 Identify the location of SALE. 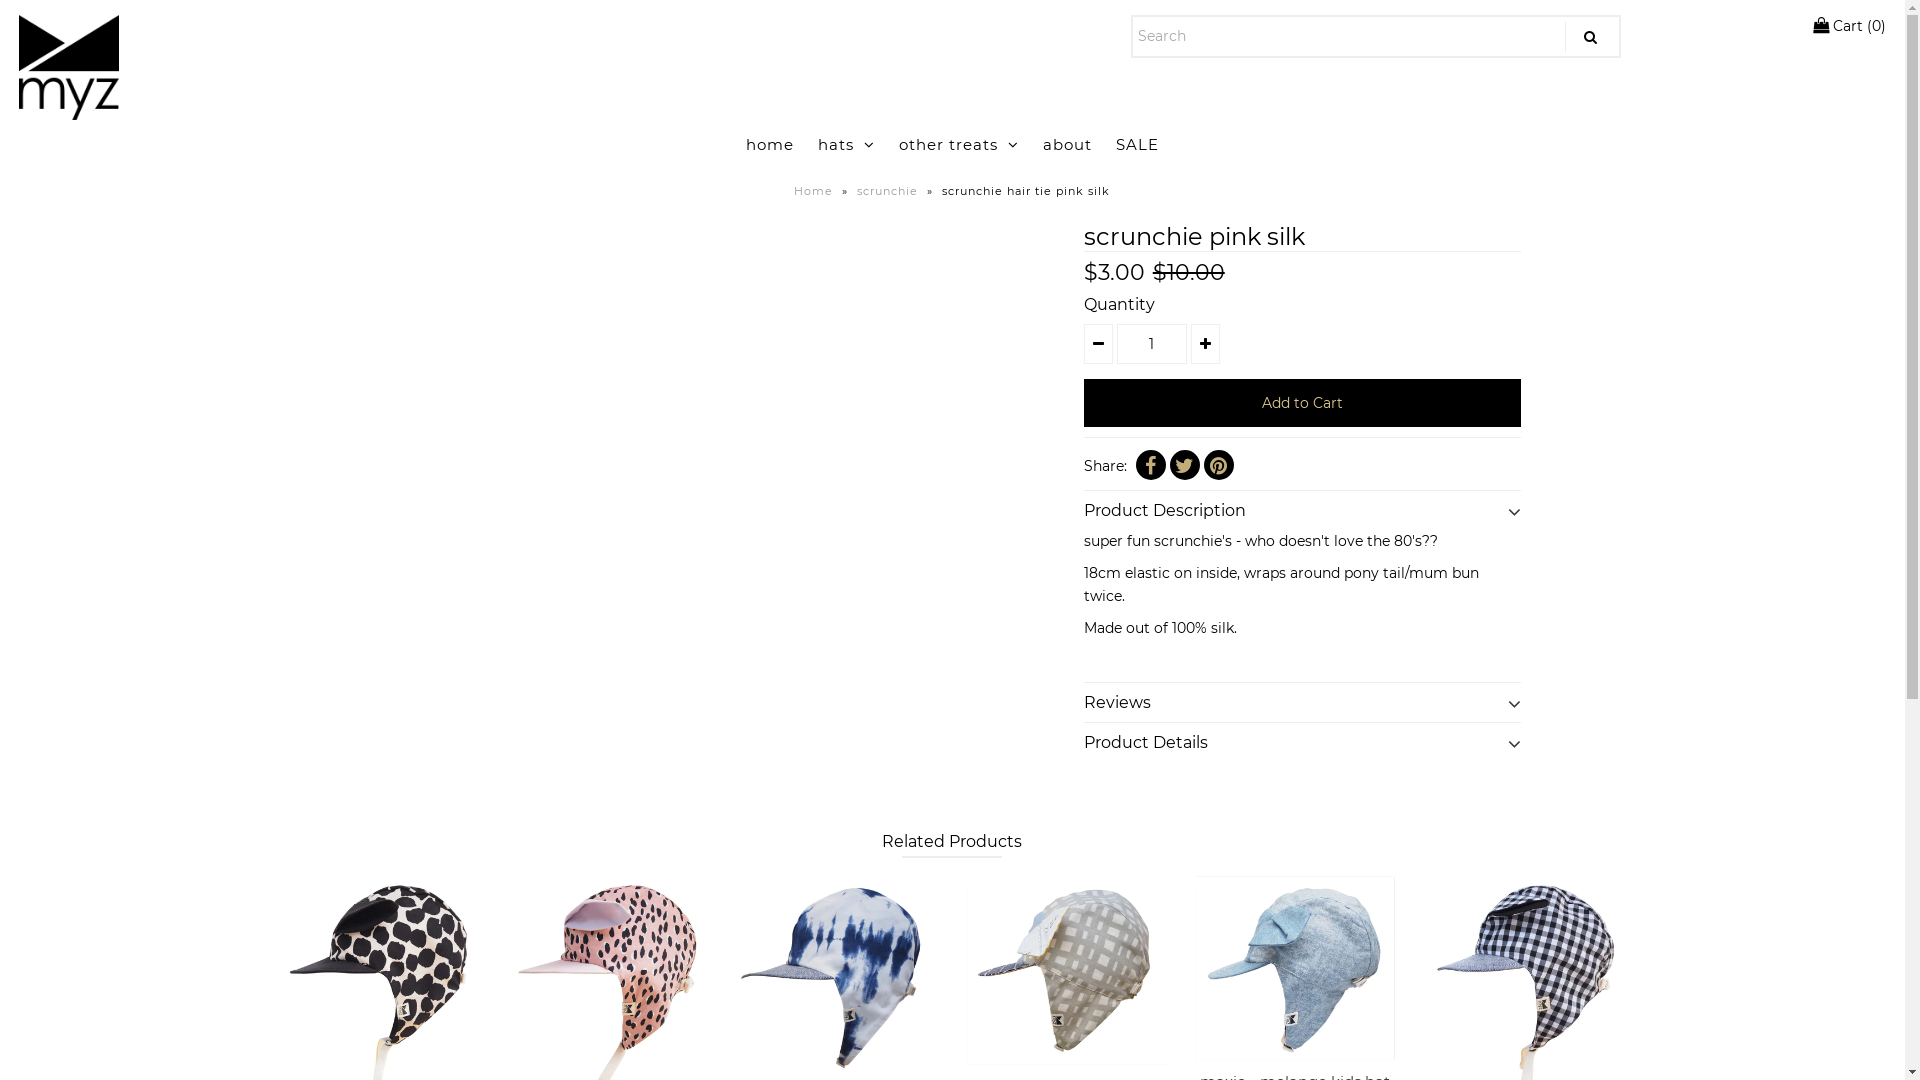
(1138, 145).